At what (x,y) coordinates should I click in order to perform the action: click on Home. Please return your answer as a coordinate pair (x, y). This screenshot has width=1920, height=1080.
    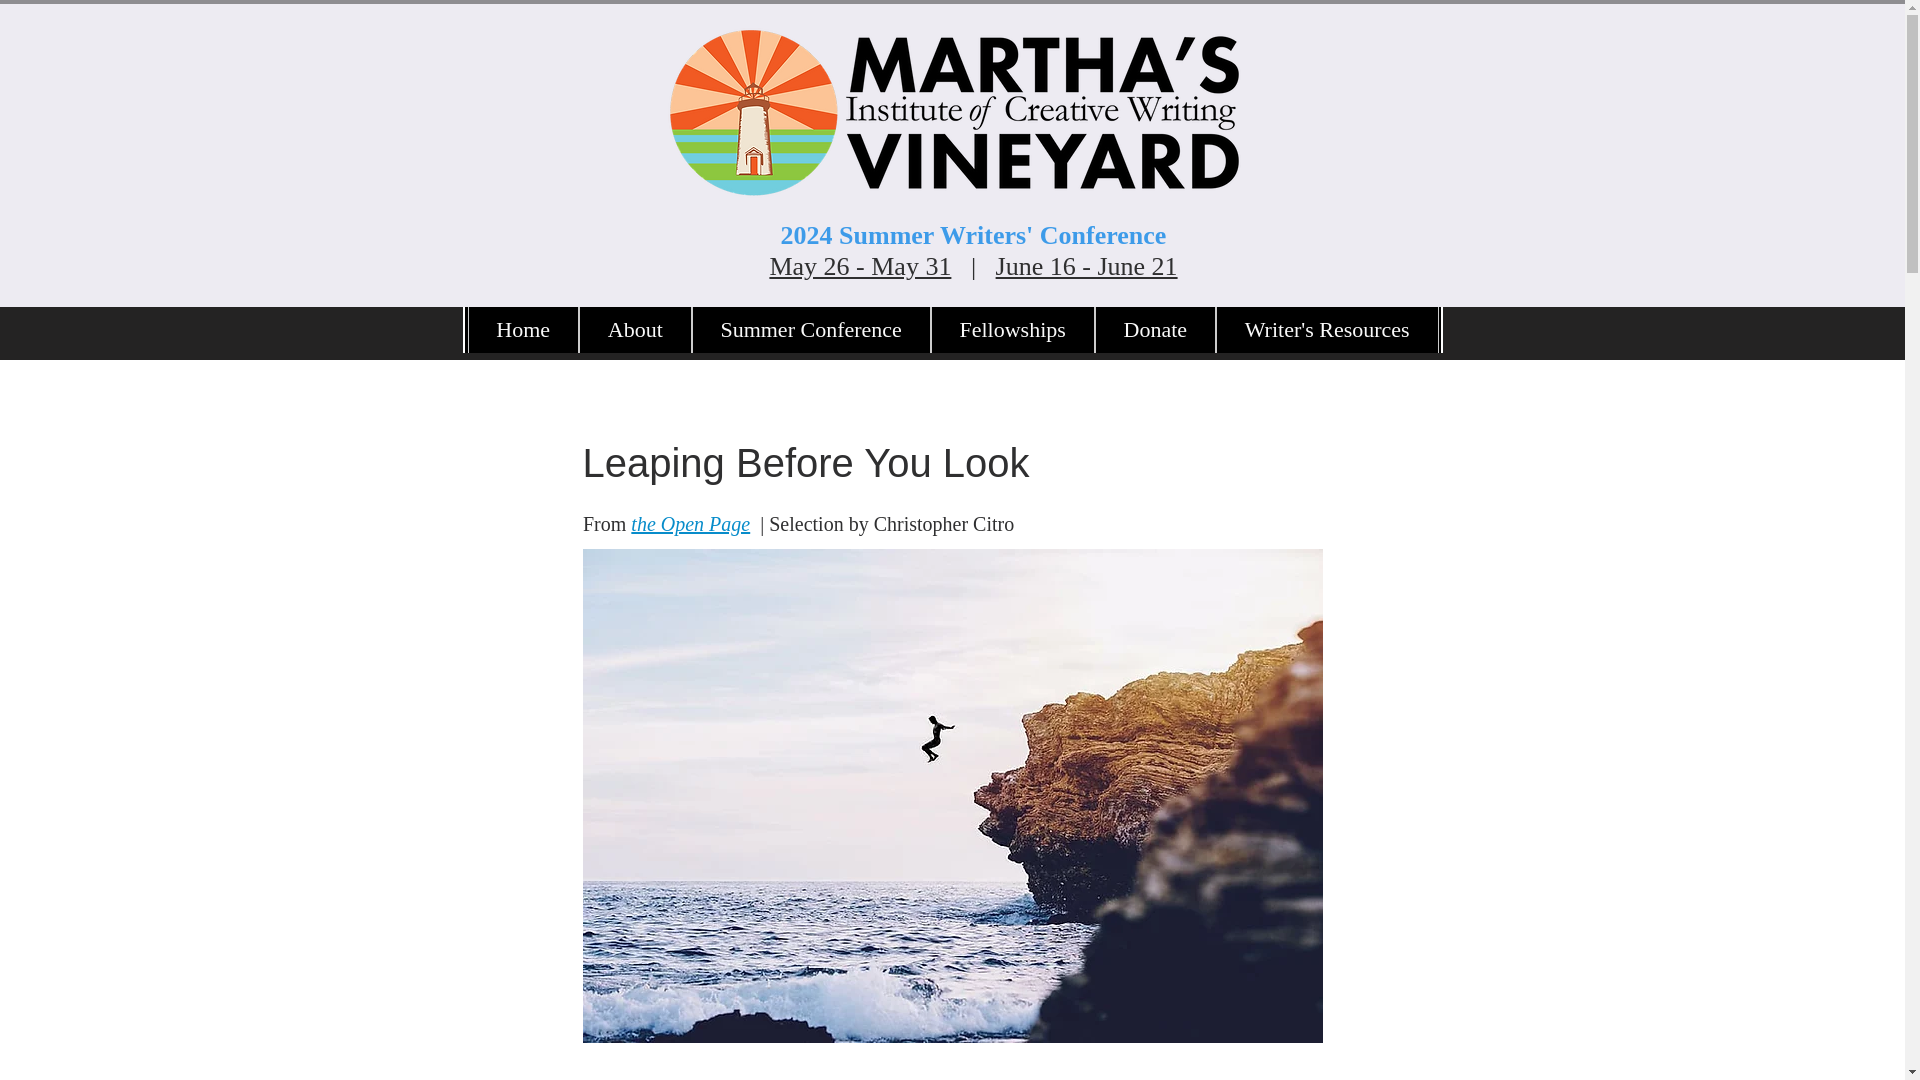
    Looking at the image, I should click on (524, 330).